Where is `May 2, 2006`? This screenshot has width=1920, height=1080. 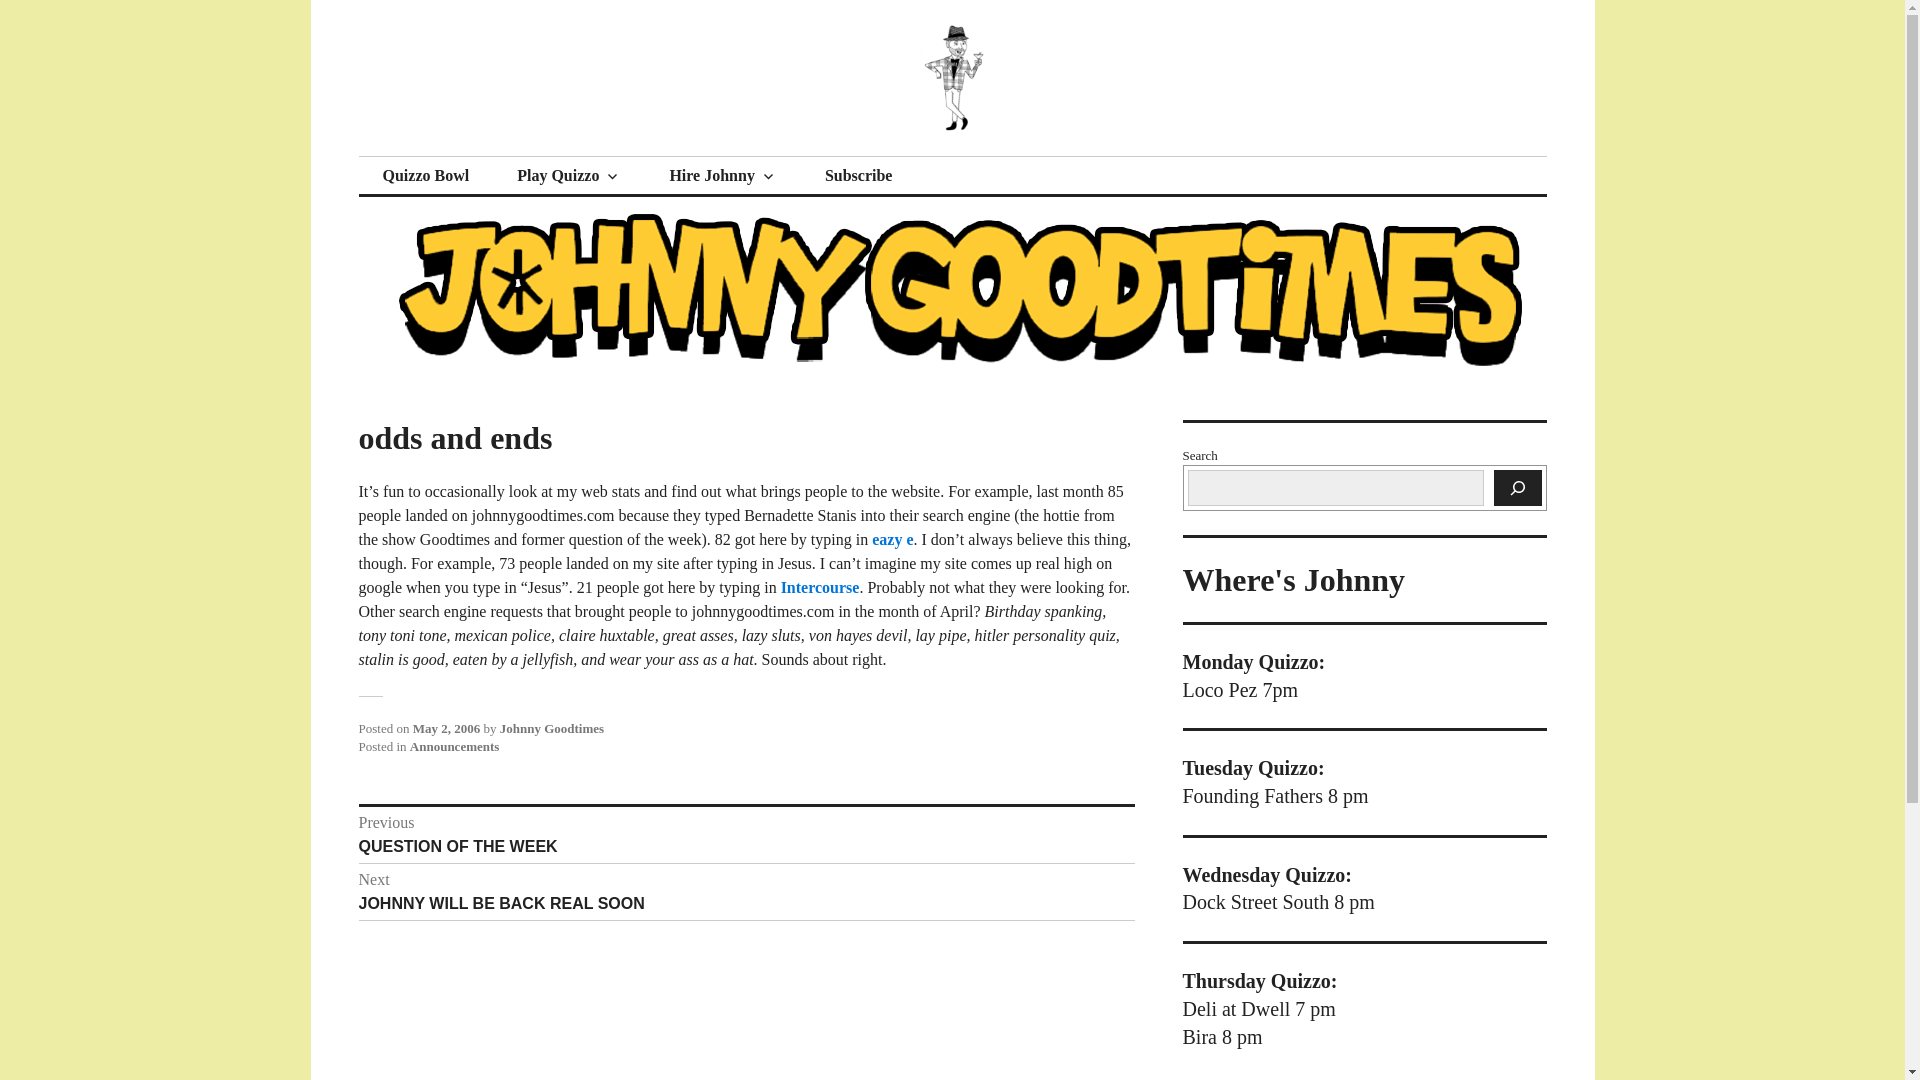 May 2, 2006 is located at coordinates (446, 728).